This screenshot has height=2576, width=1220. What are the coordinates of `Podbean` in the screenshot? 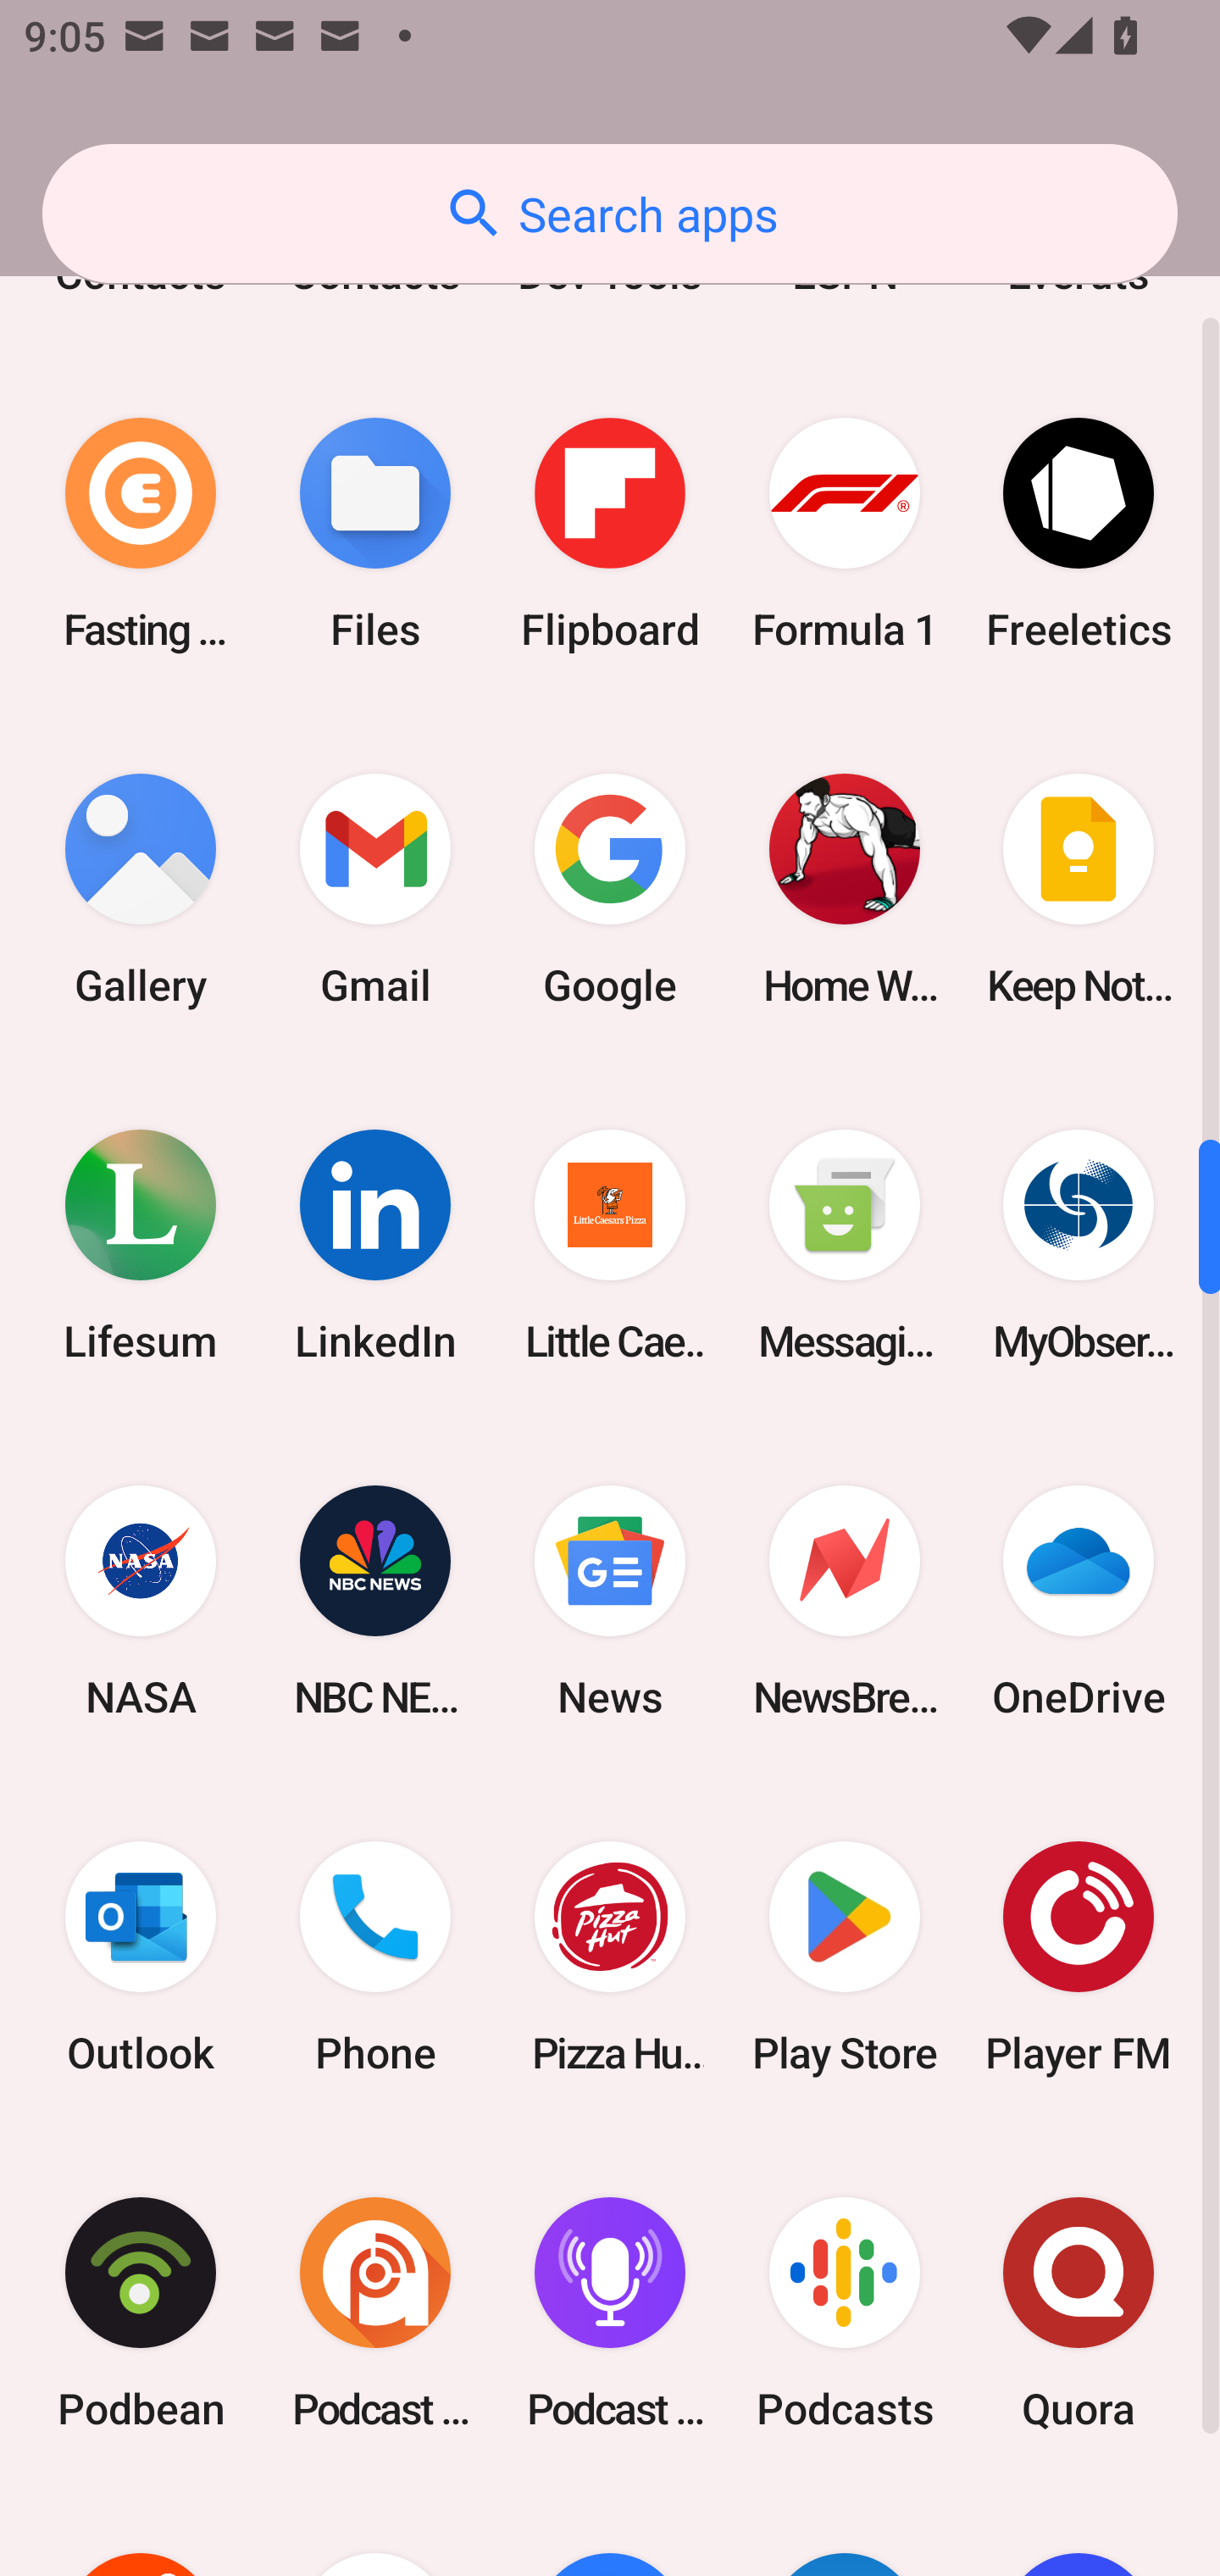 It's located at (141, 2313).